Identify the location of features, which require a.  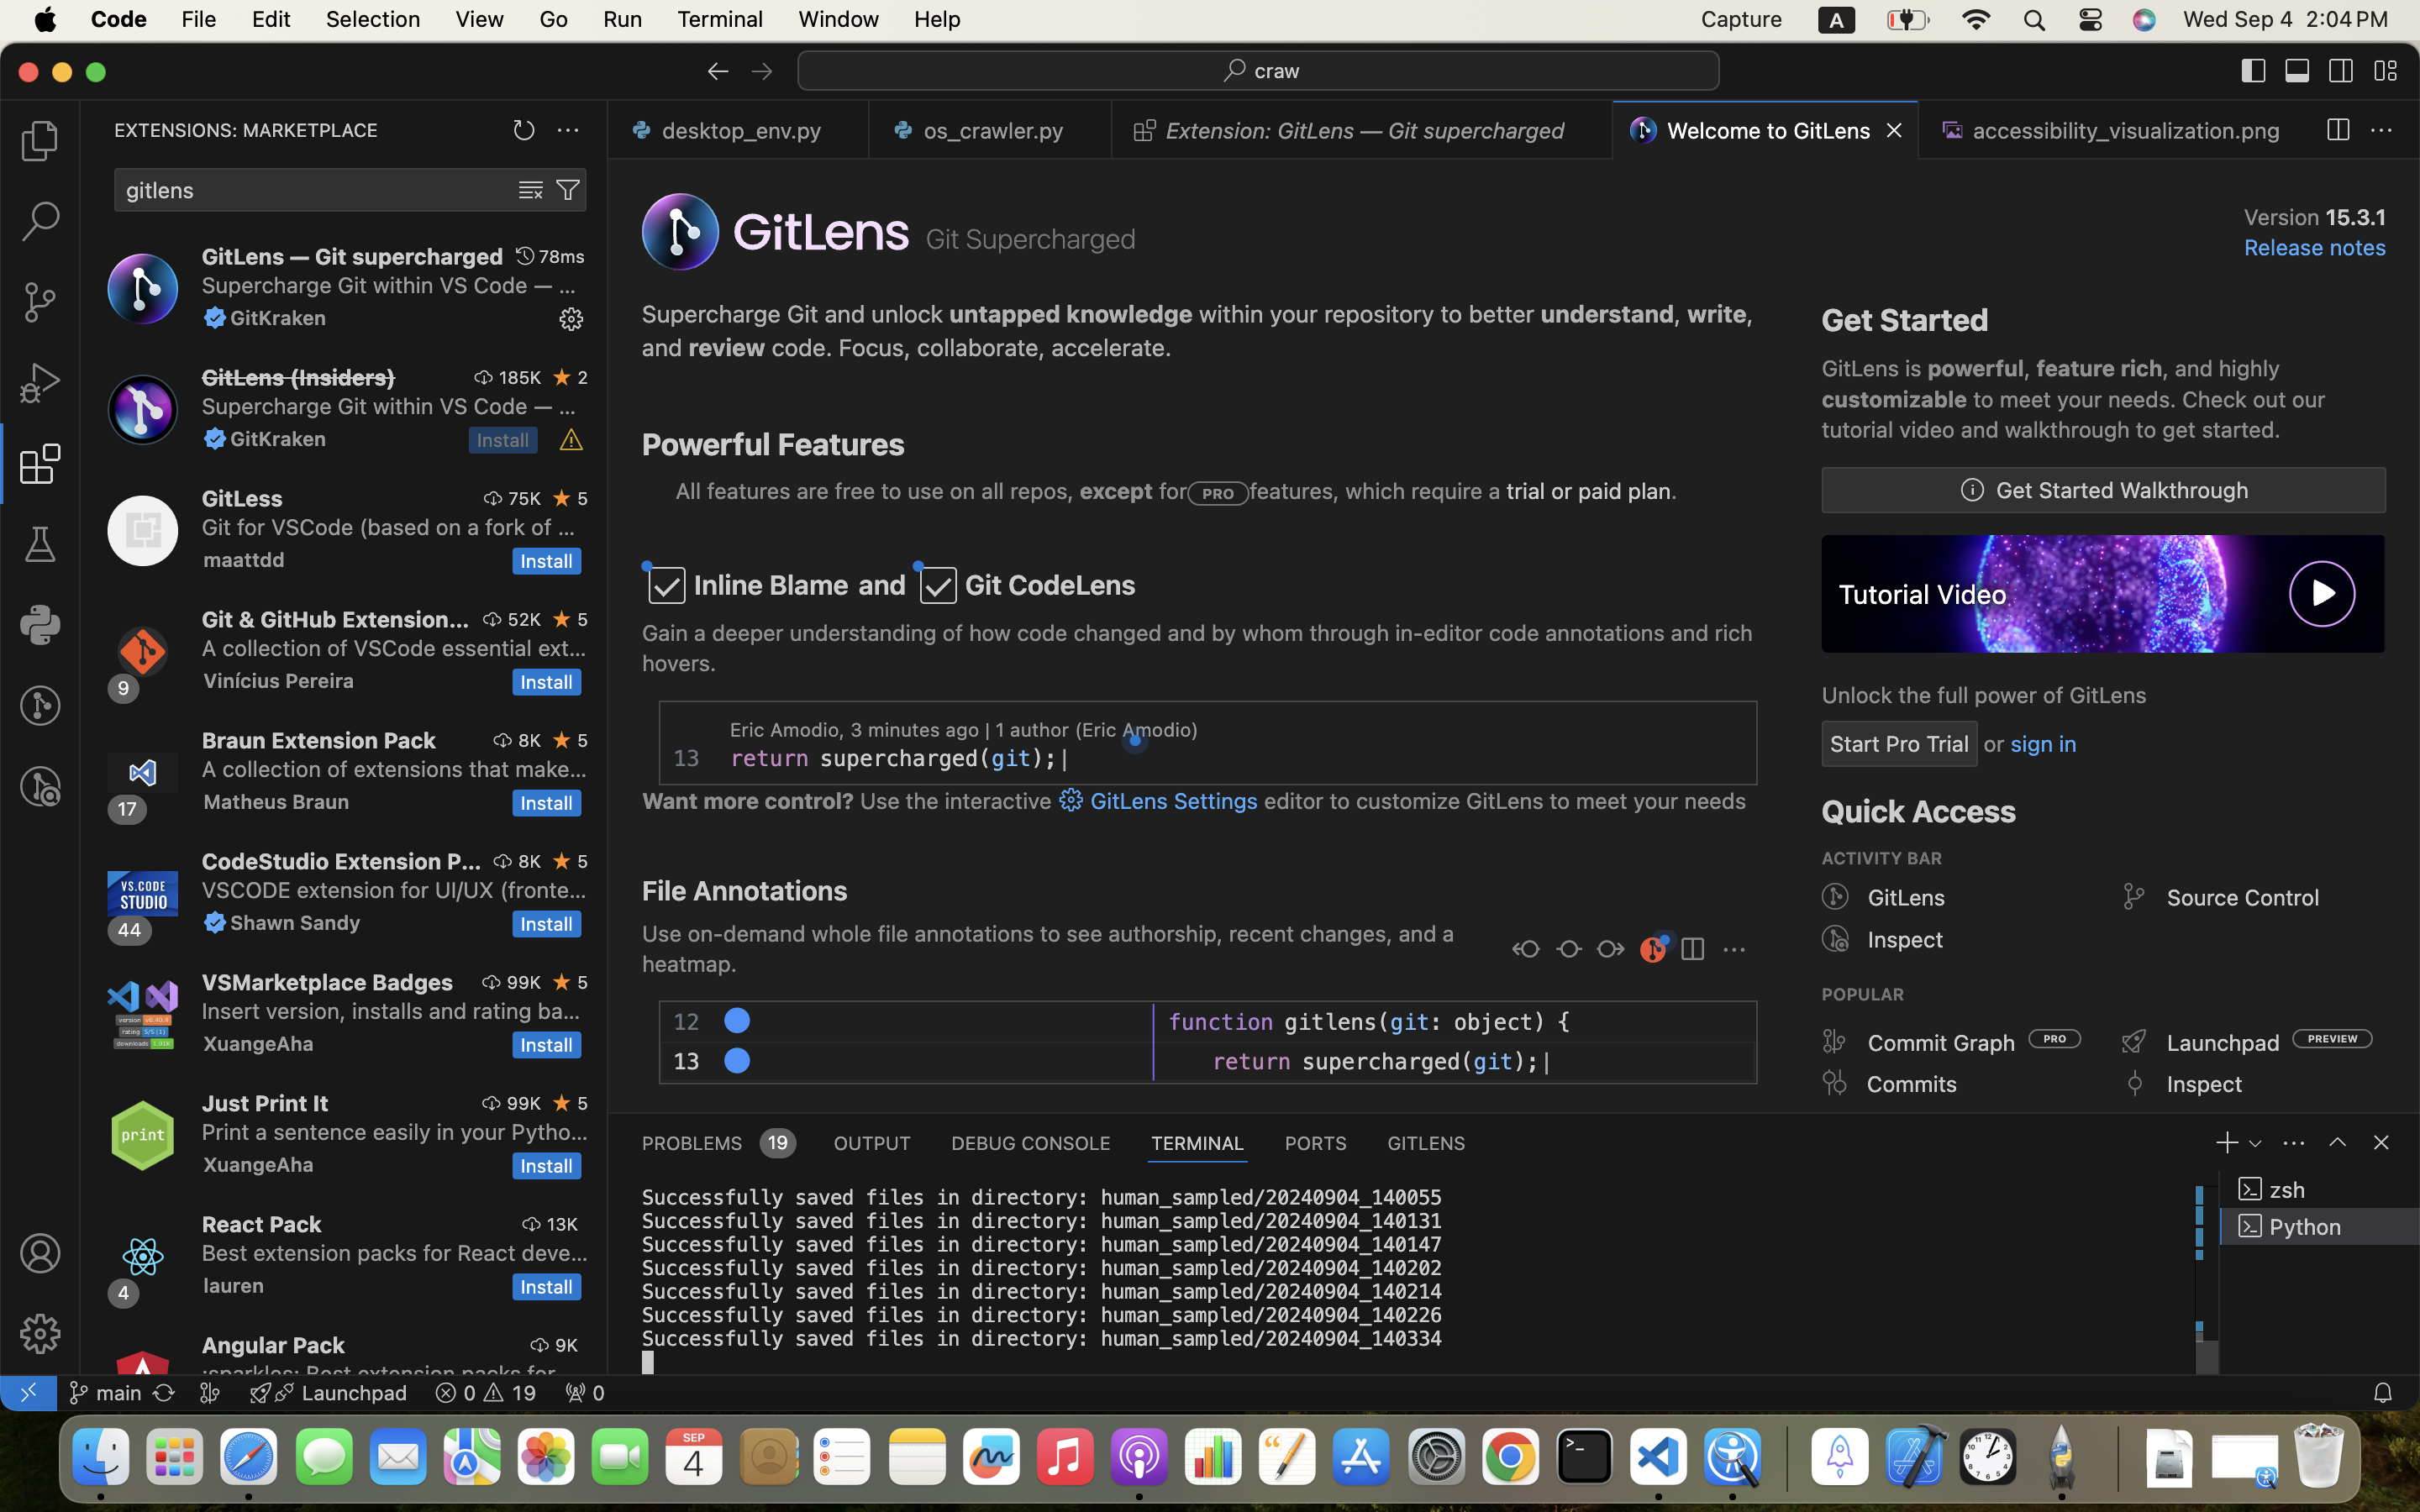
(1379, 491).